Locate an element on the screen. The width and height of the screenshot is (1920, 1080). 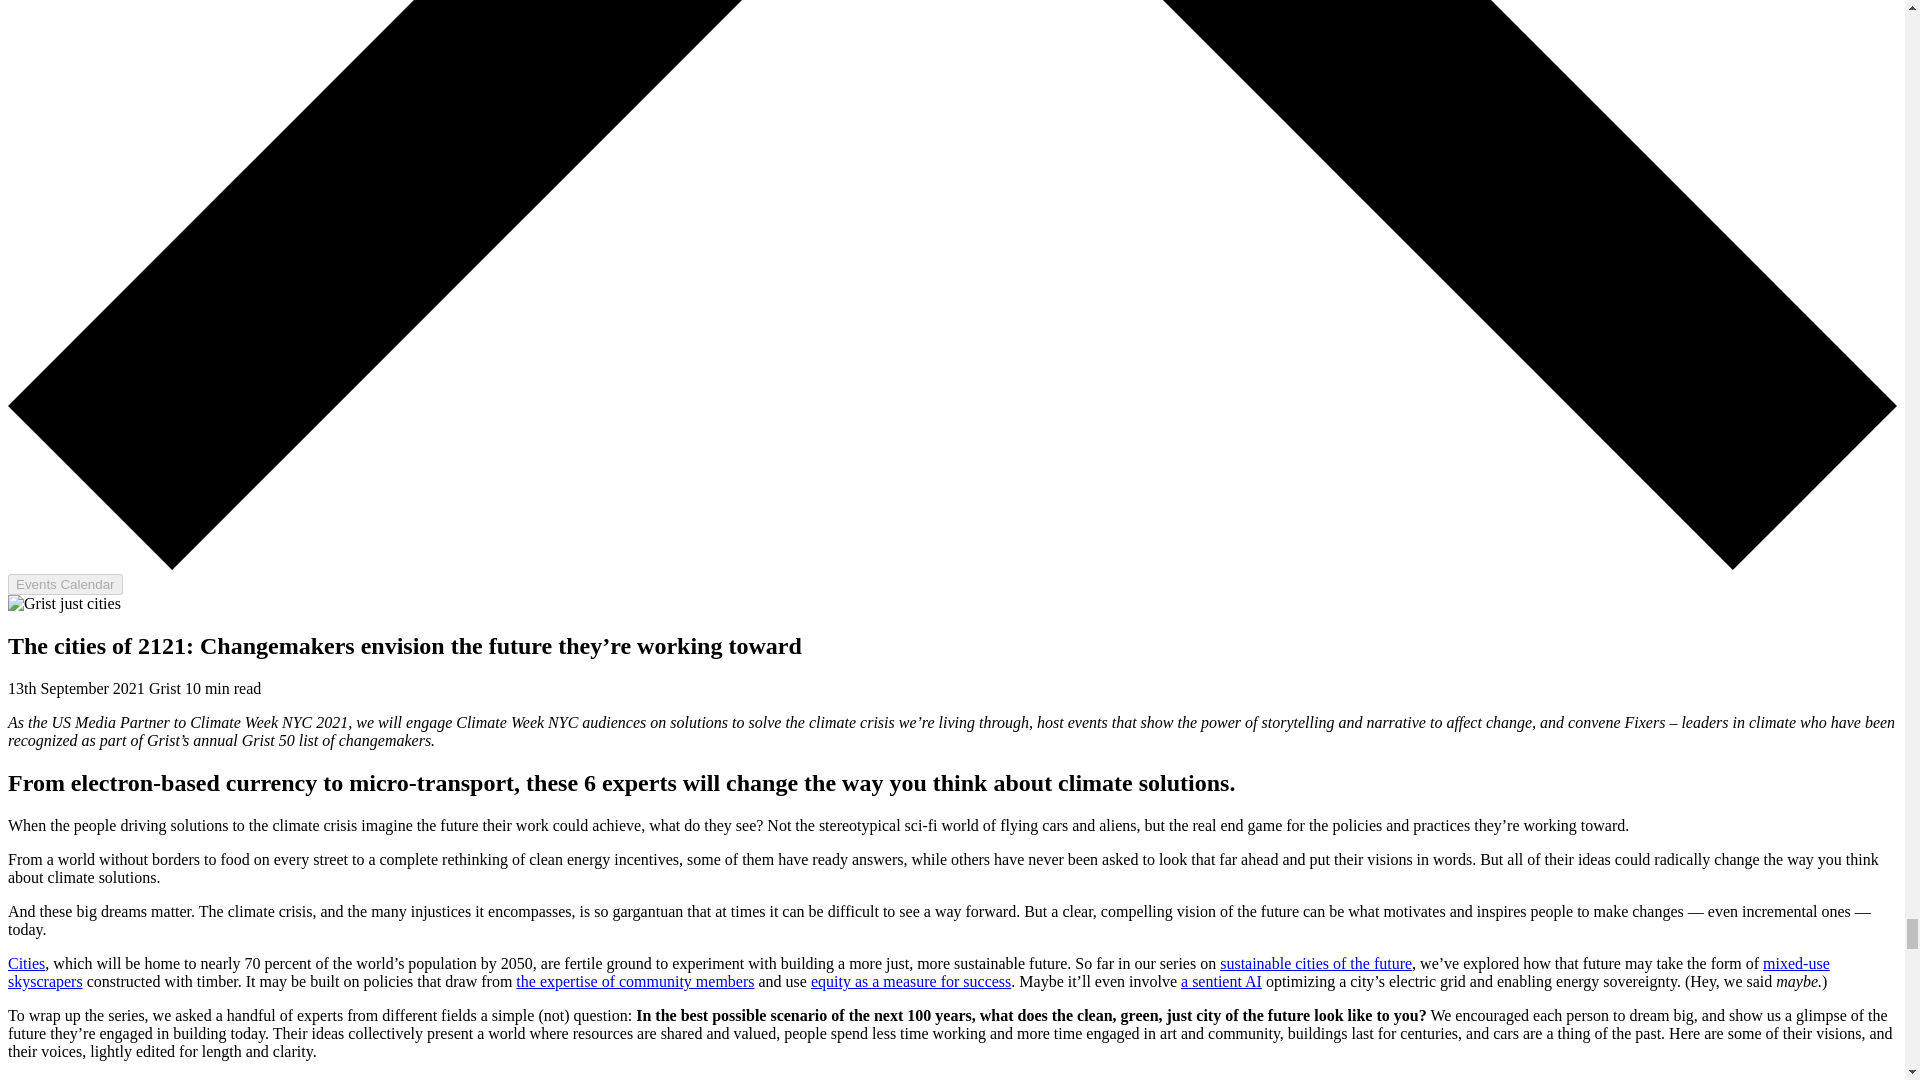
mixed-use skyscrapers is located at coordinates (918, 972).